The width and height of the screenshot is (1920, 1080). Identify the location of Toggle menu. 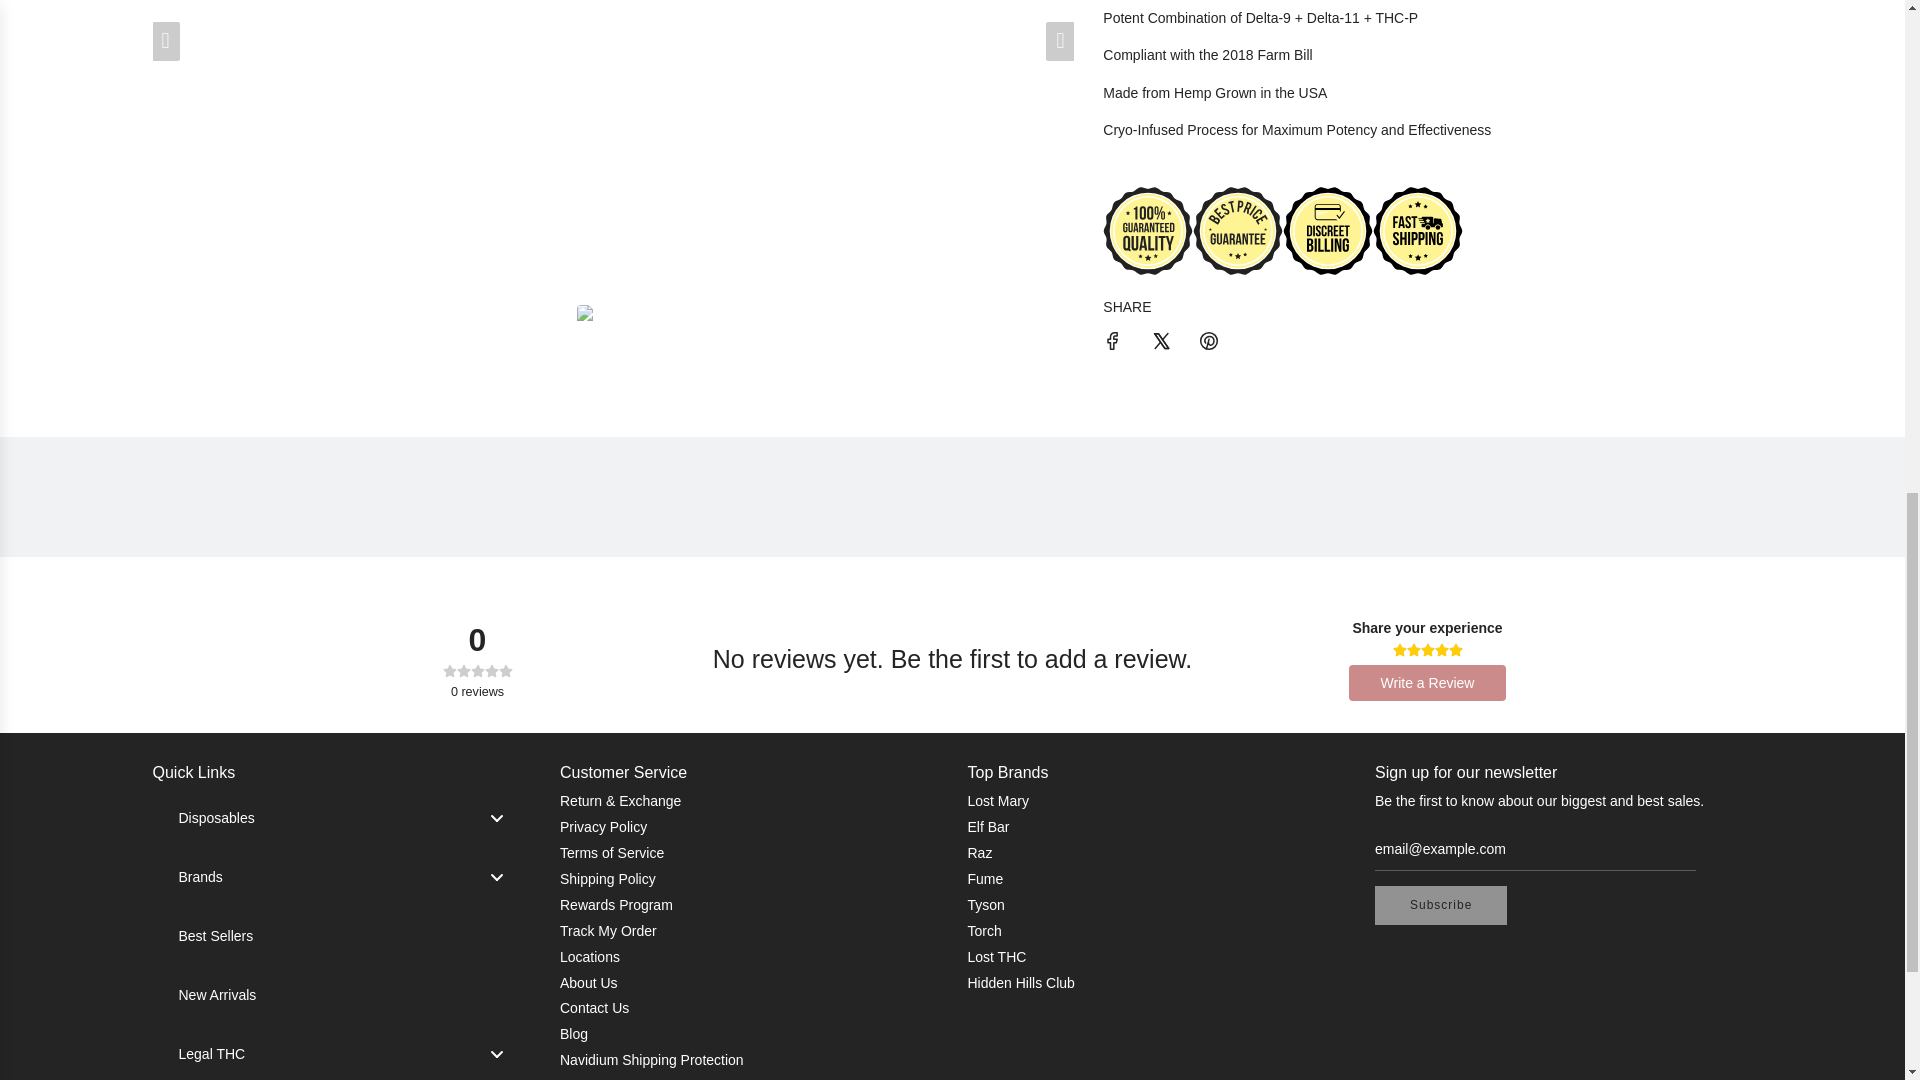
(496, 1053).